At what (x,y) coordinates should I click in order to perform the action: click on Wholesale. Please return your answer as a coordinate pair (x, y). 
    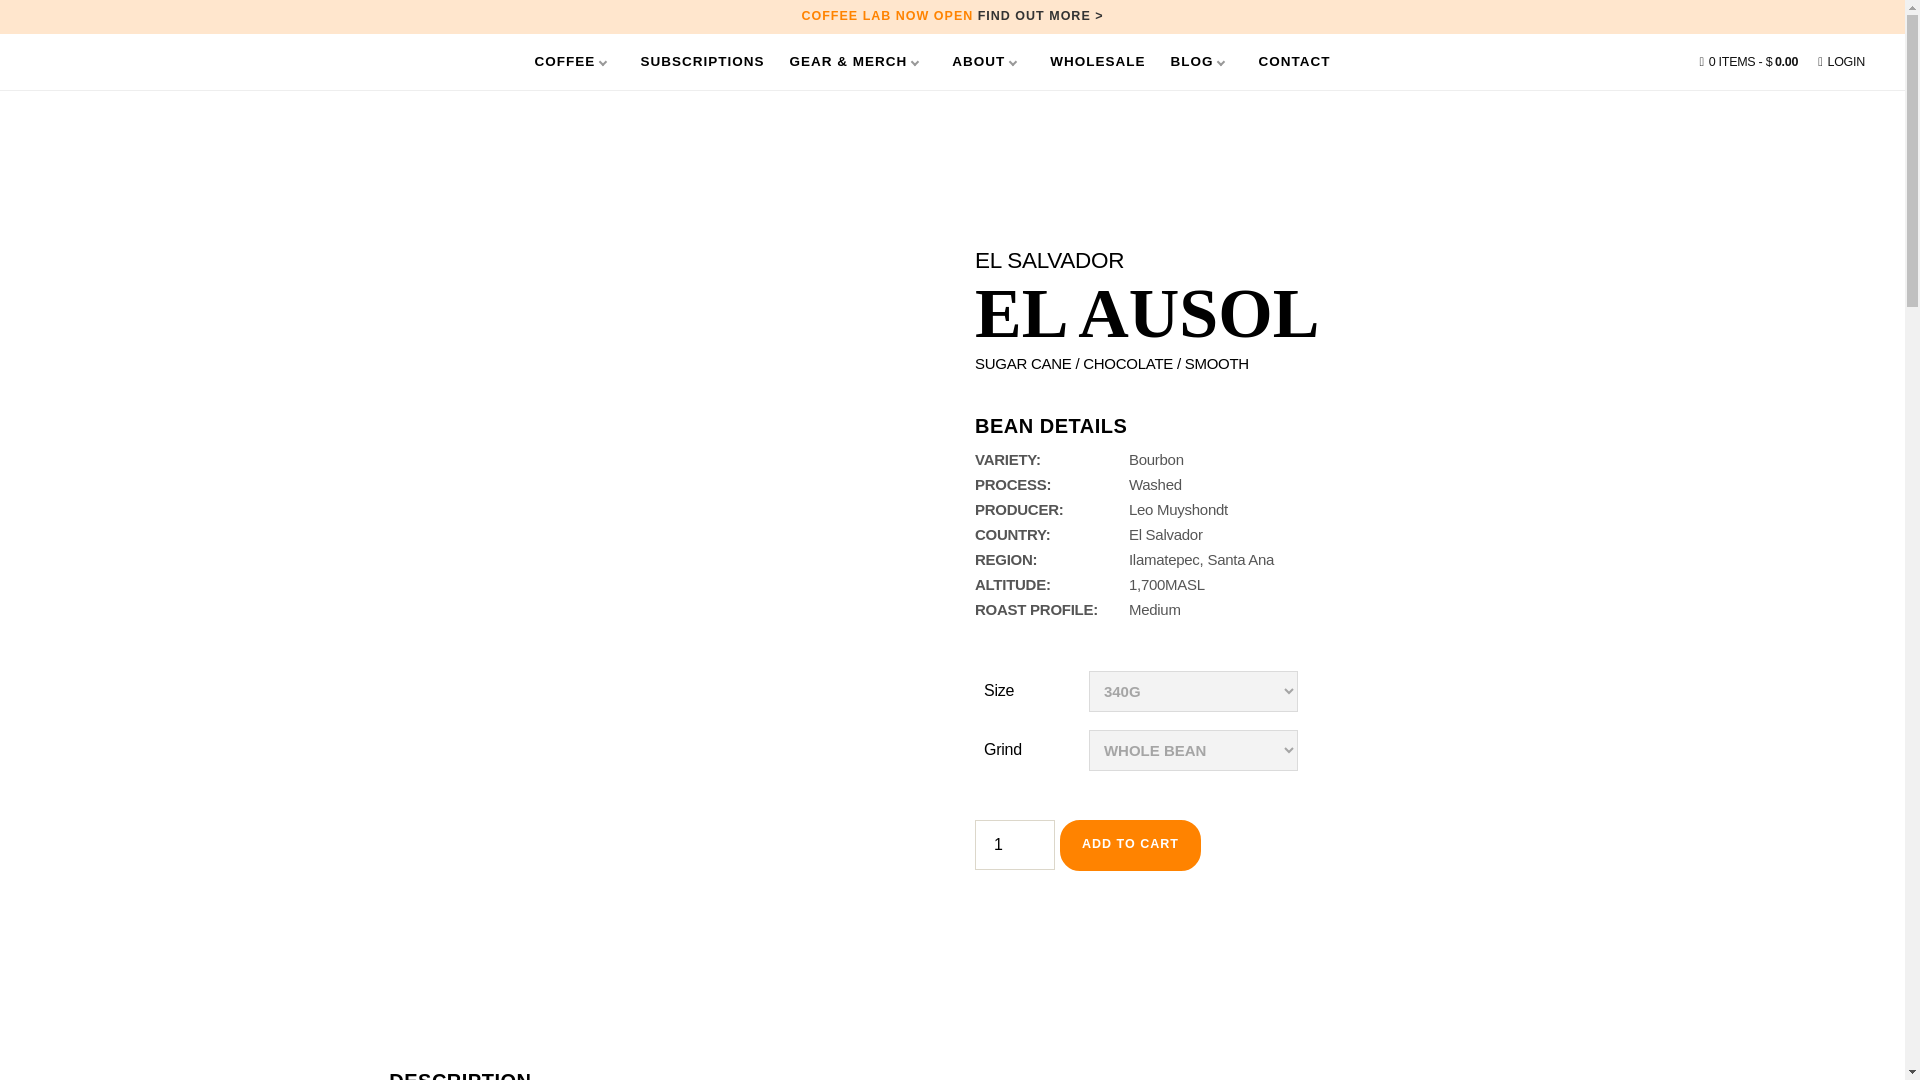
    Looking at the image, I should click on (1097, 62).